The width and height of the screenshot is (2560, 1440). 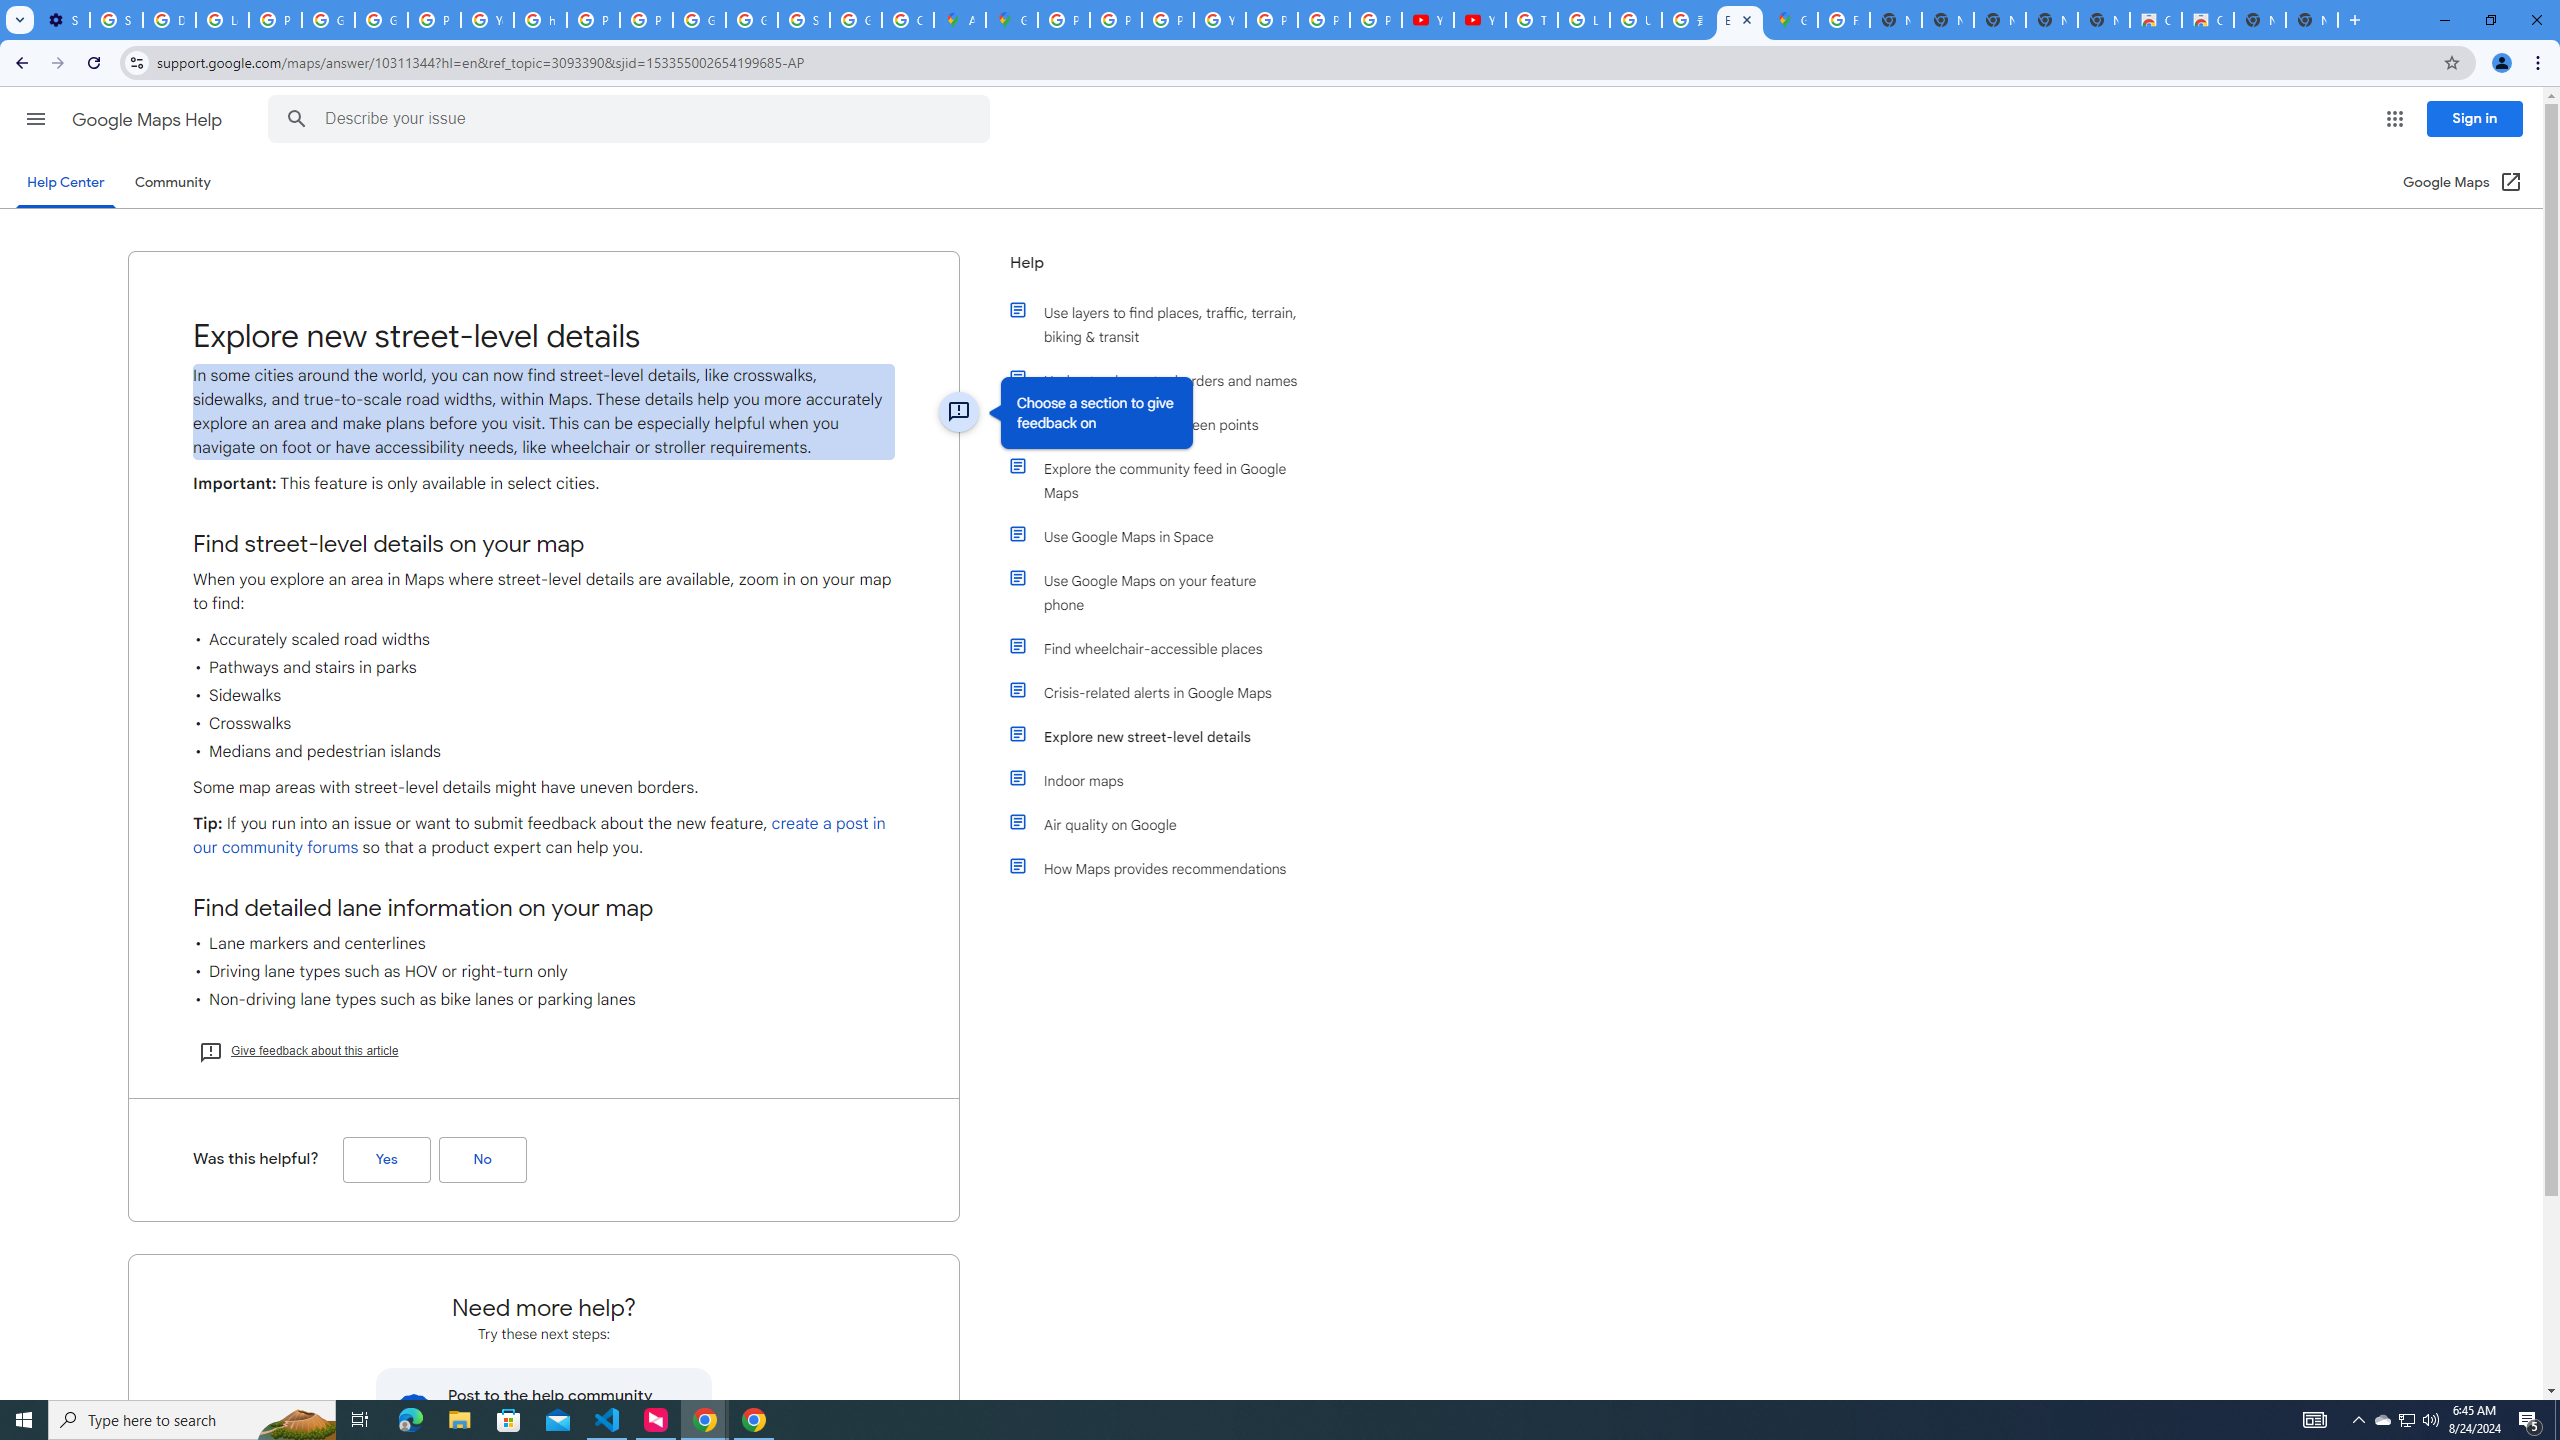 What do you see at coordinates (1116, 20) in the screenshot?
I see `Privacy Help Center - Policies Help` at bounding box center [1116, 20].